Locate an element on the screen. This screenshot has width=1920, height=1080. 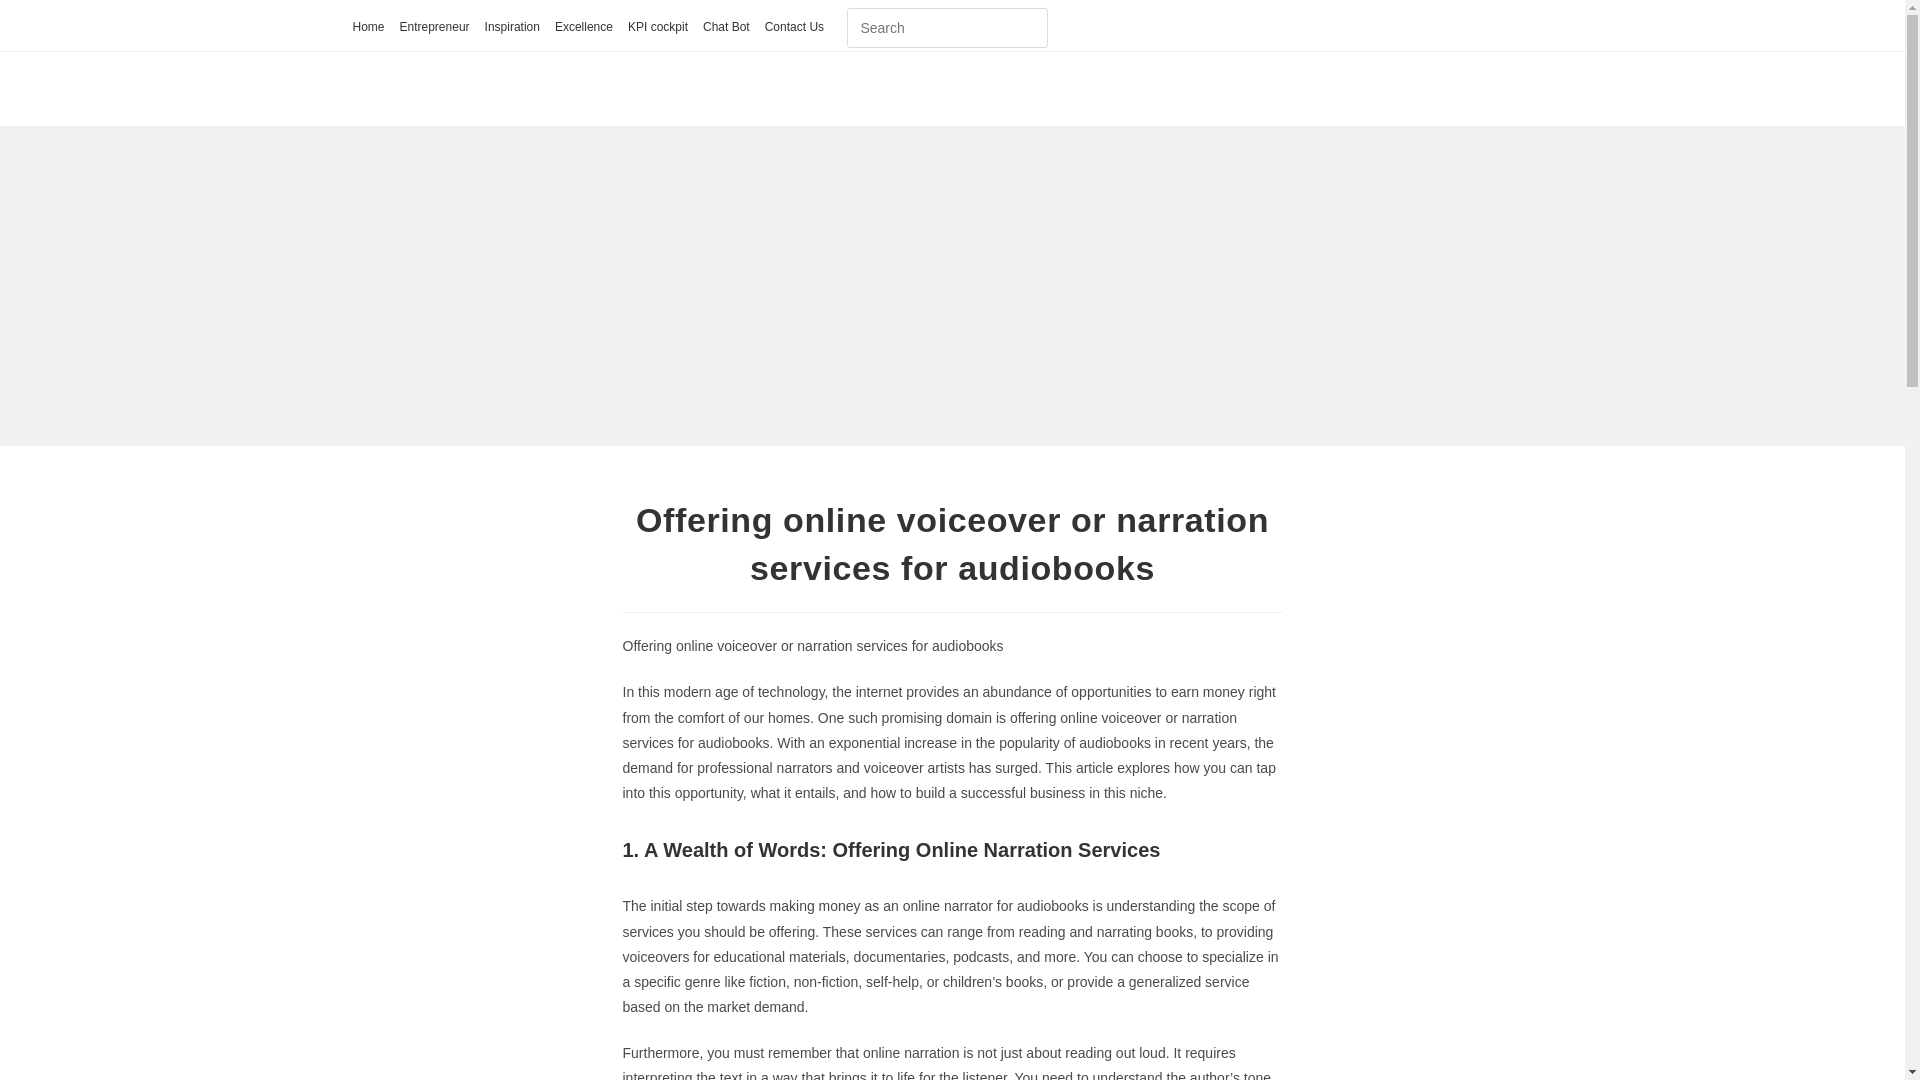
Contact Us is located at coordinates (794, 28).